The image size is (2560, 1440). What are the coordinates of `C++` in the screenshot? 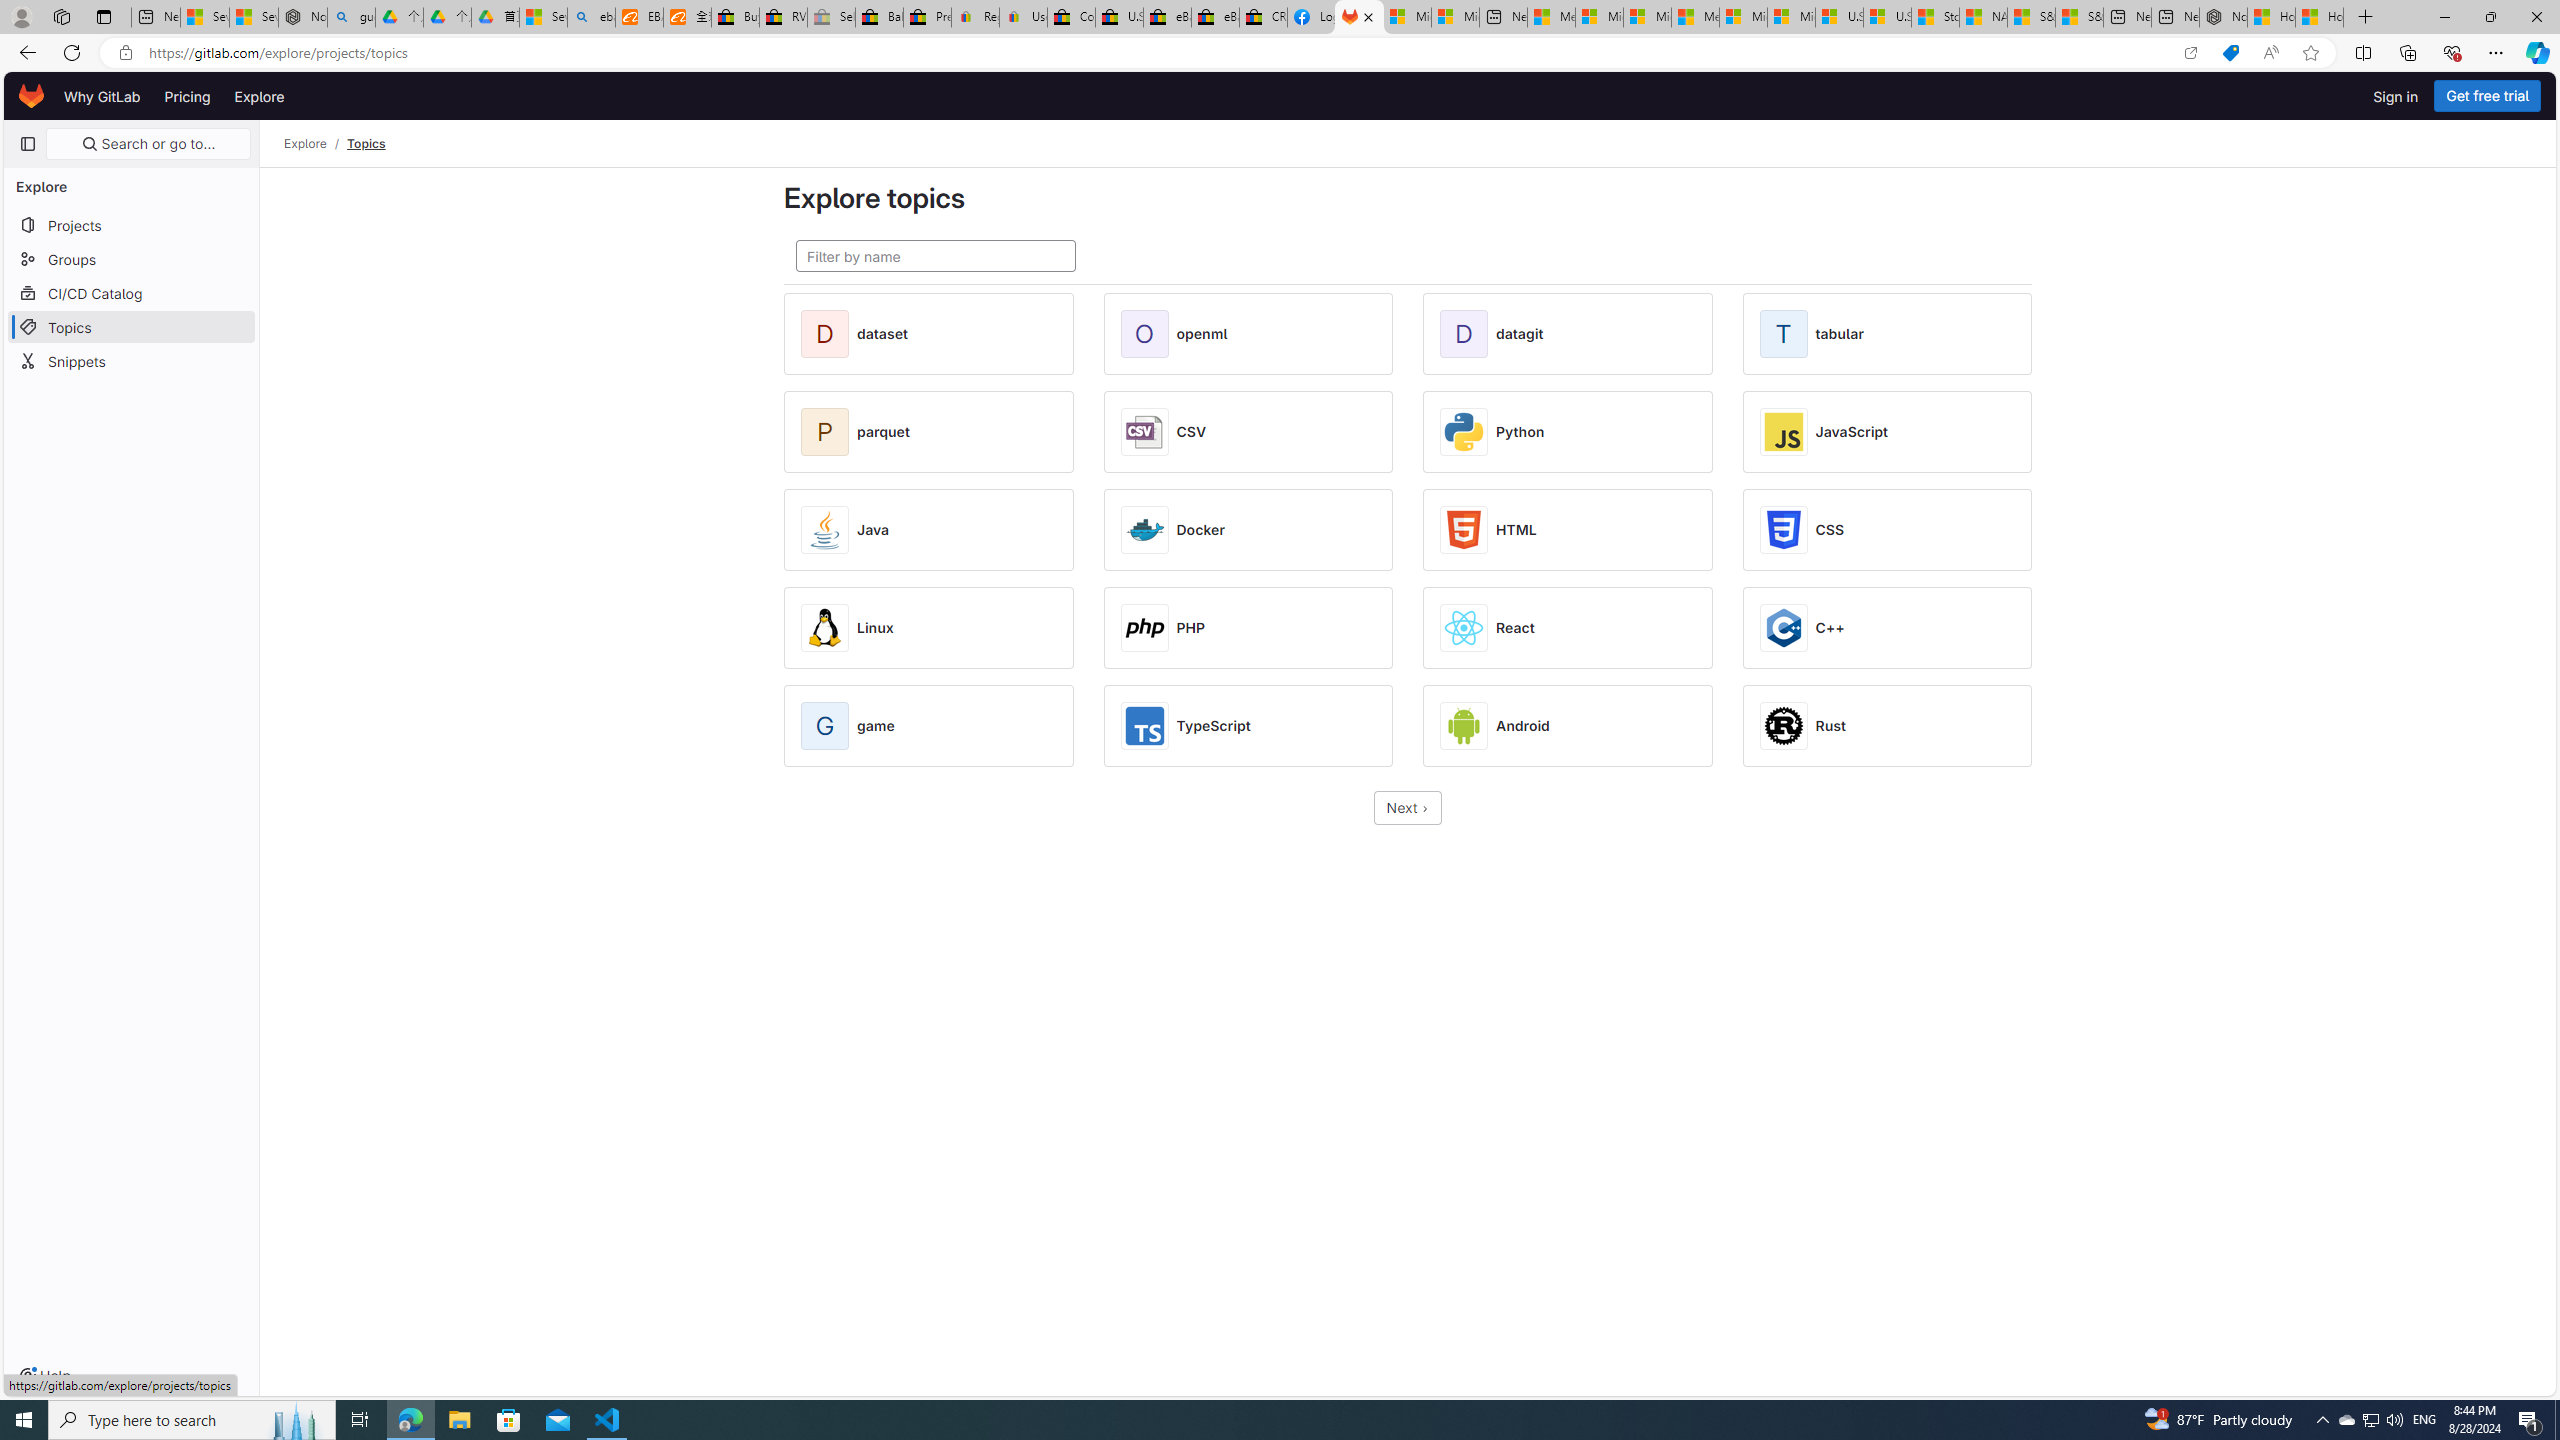 It's located at (1830, 628).